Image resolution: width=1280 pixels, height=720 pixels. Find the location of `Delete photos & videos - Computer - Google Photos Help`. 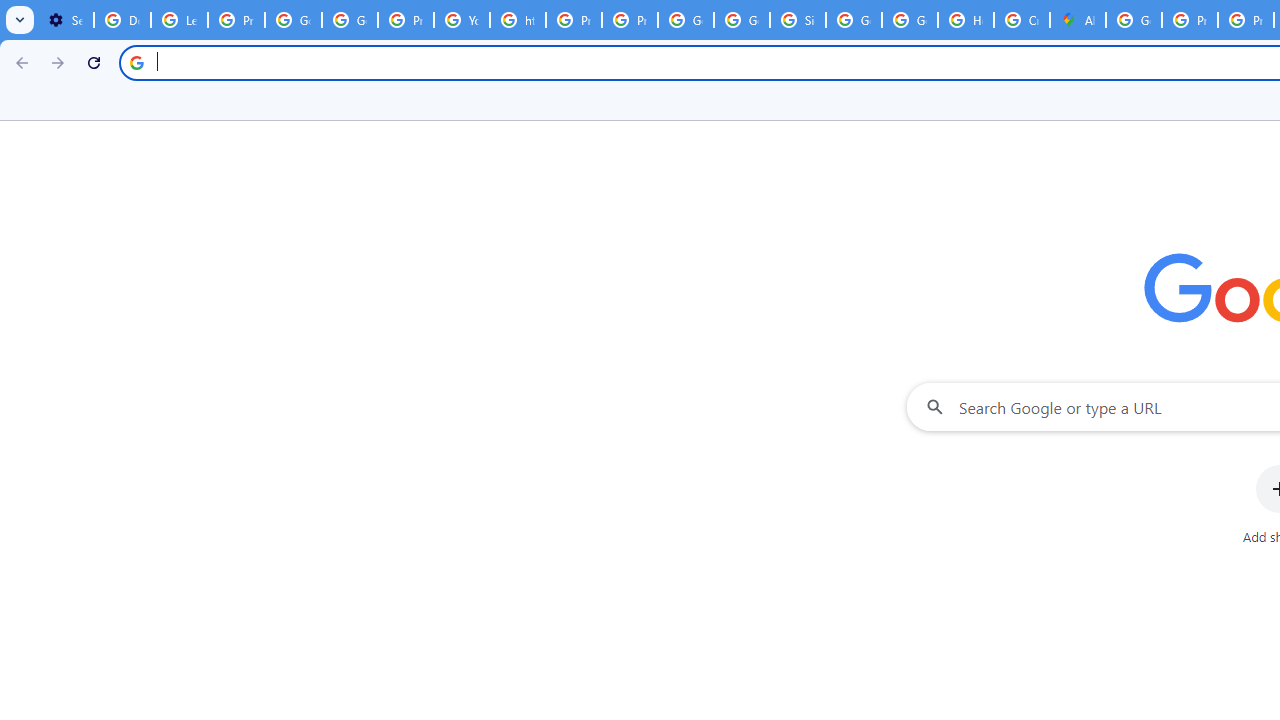

Delete photos & videos - Computer - Google Photos Help is located at coordinates (122, 20).